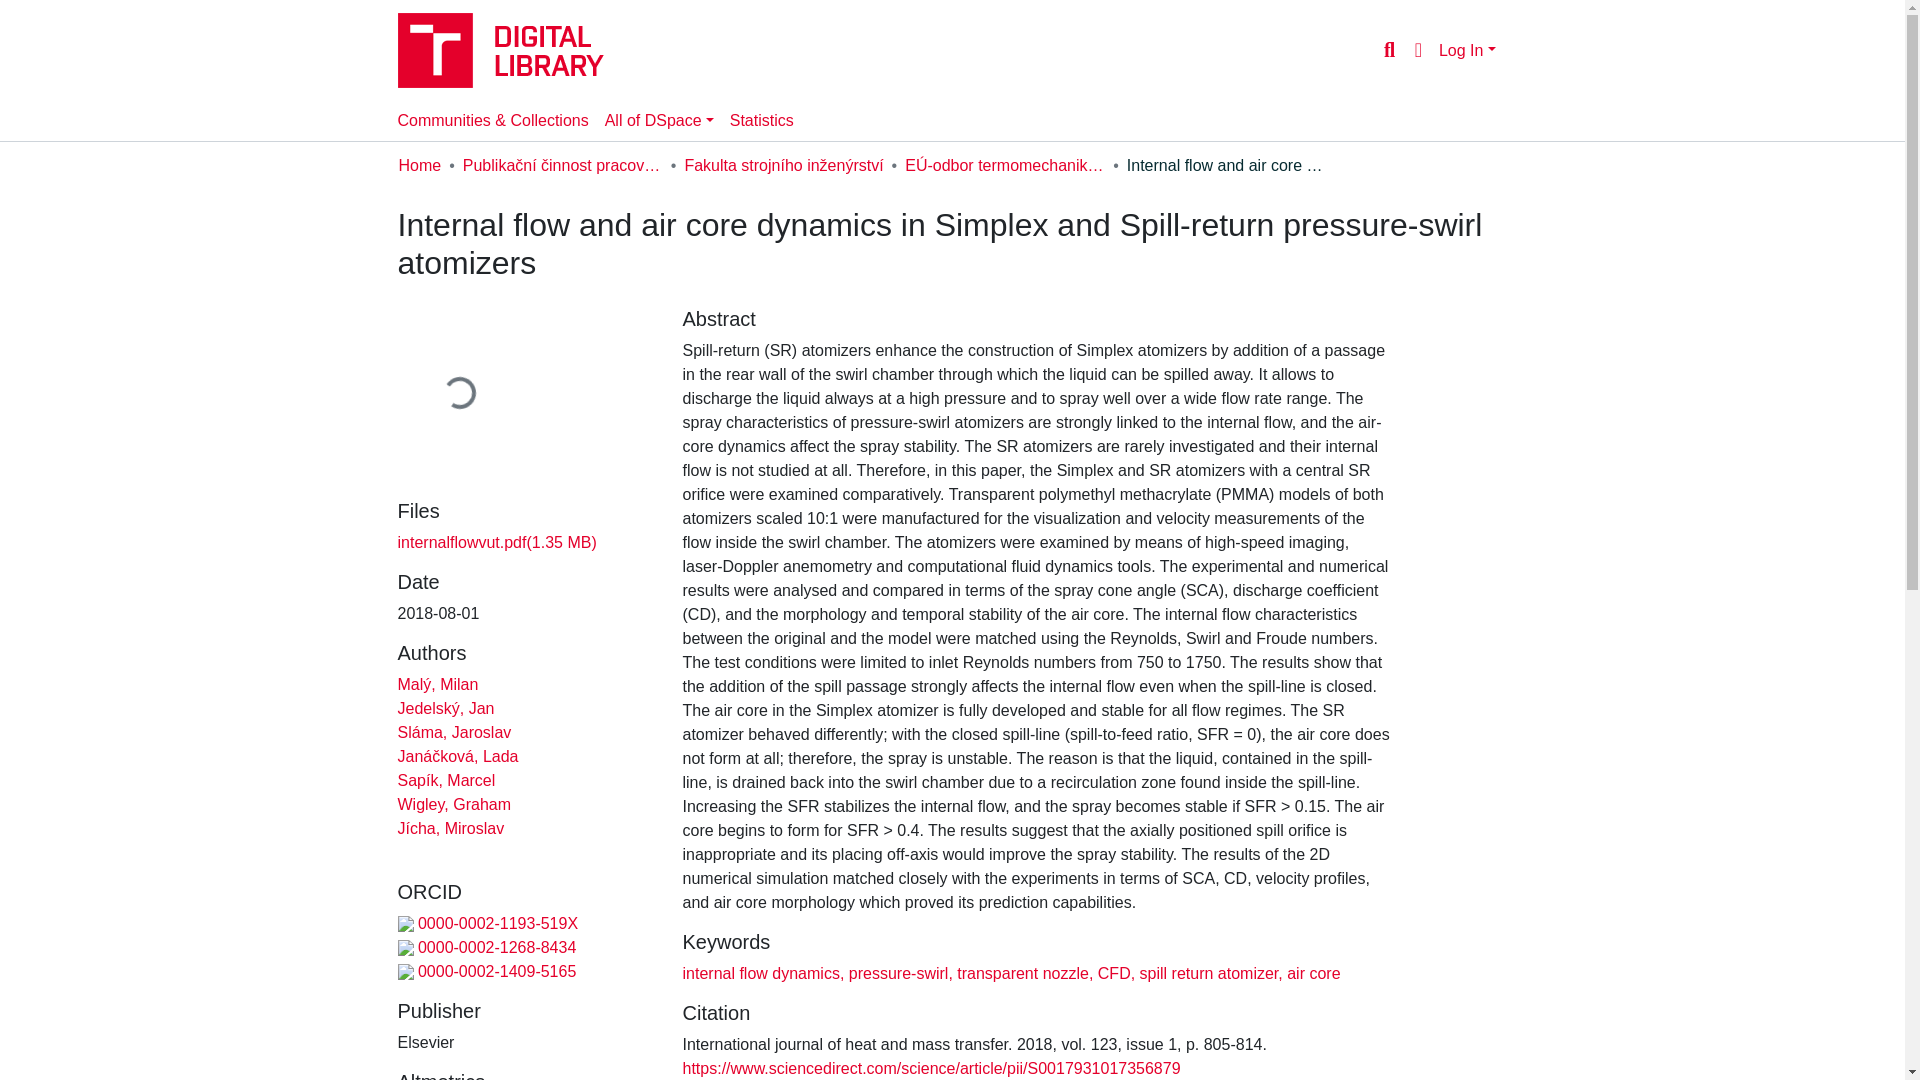 The width and height of the screenshot is (1920, 1080). What do you see at coordinates (1388, 49) in the screenshot?
I see `Search` at bounding box center [1388, 49].